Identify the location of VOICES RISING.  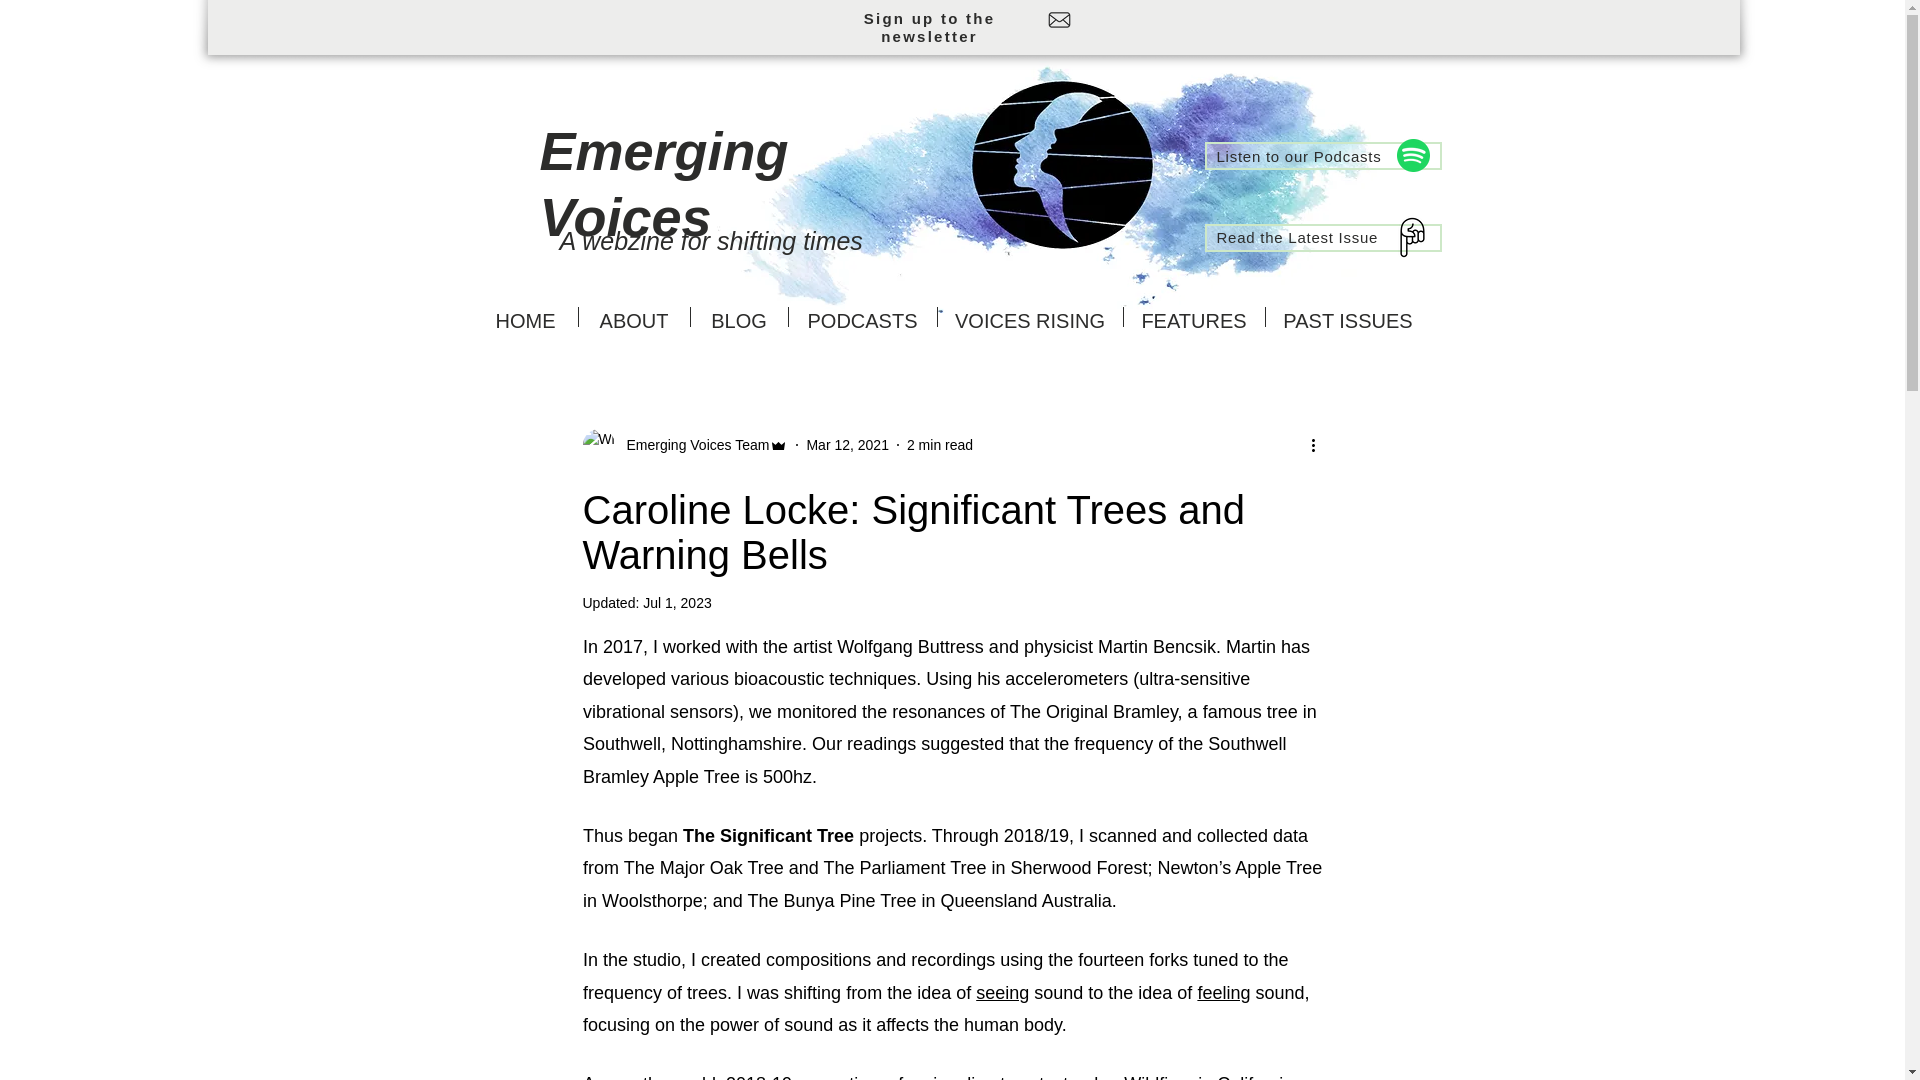
(1030, 316).